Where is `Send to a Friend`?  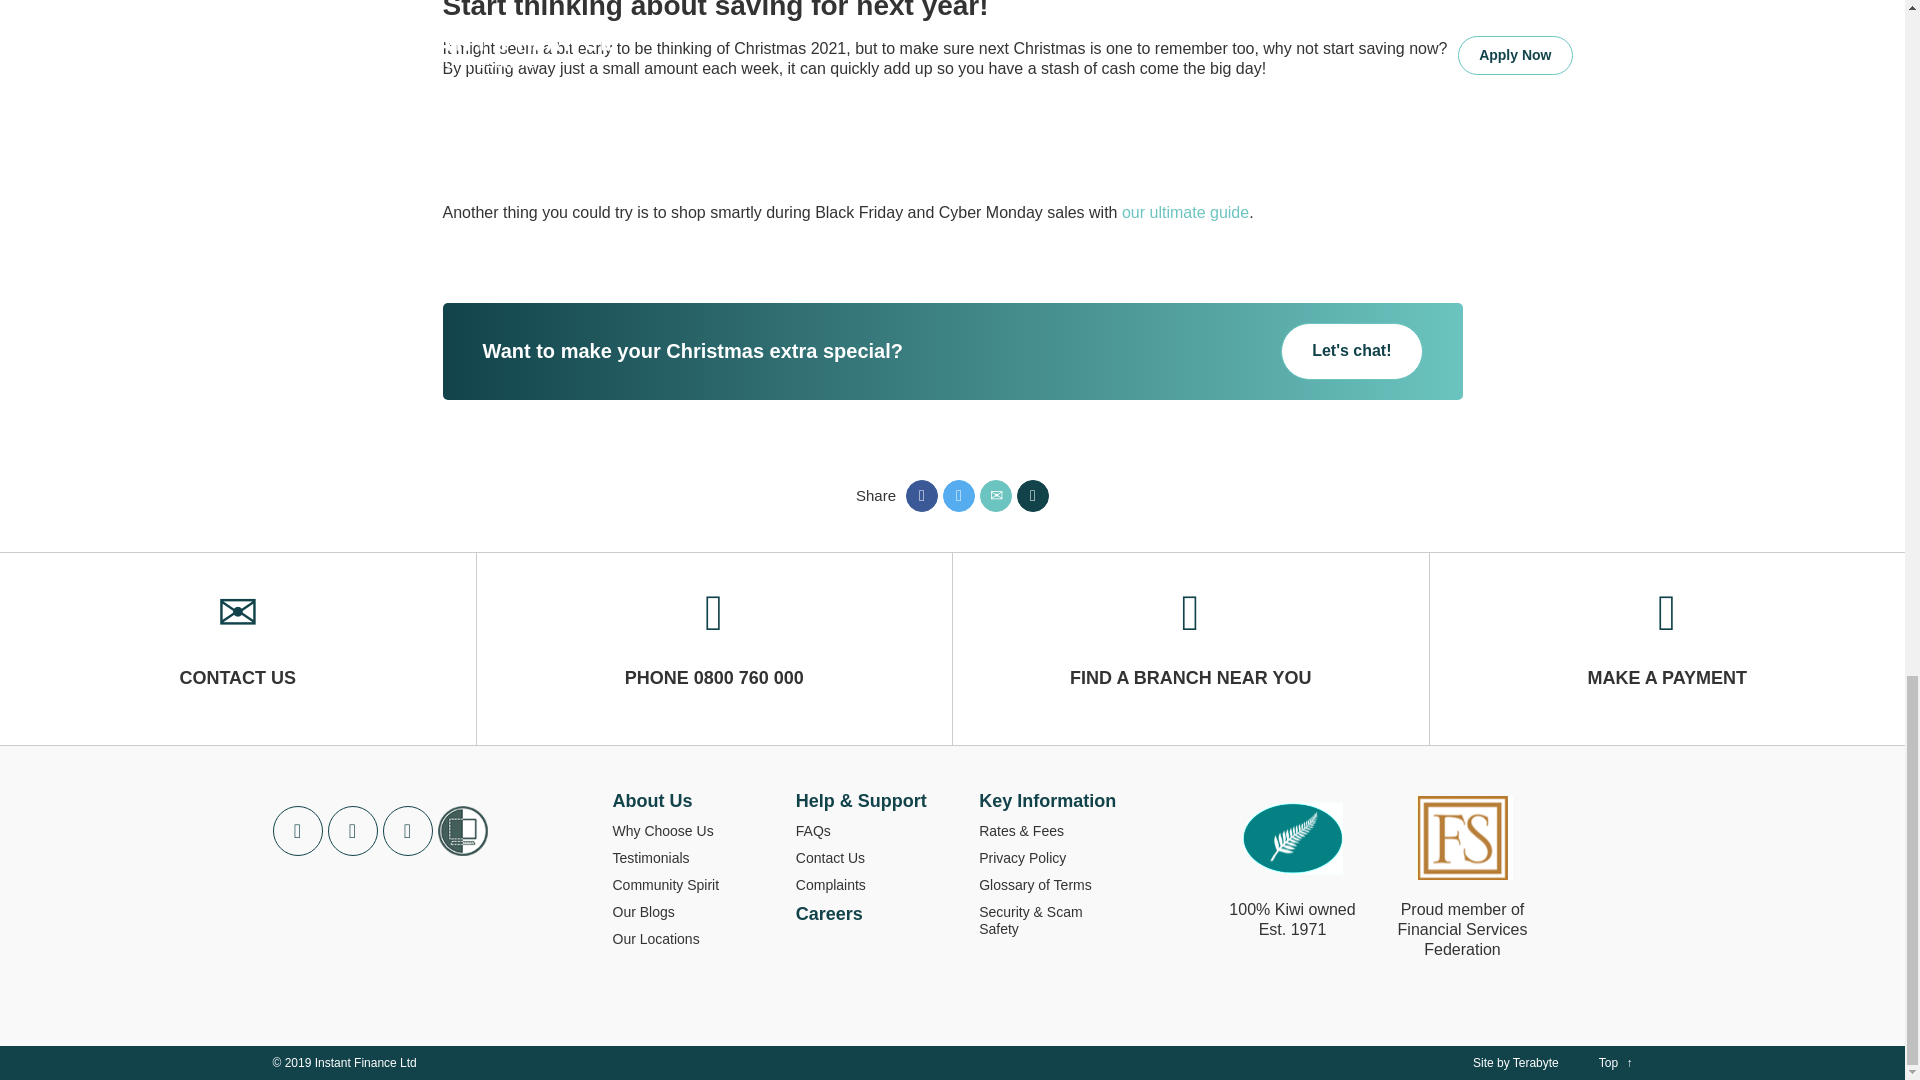 Send to a Friend is located at coordinates (995, 495).